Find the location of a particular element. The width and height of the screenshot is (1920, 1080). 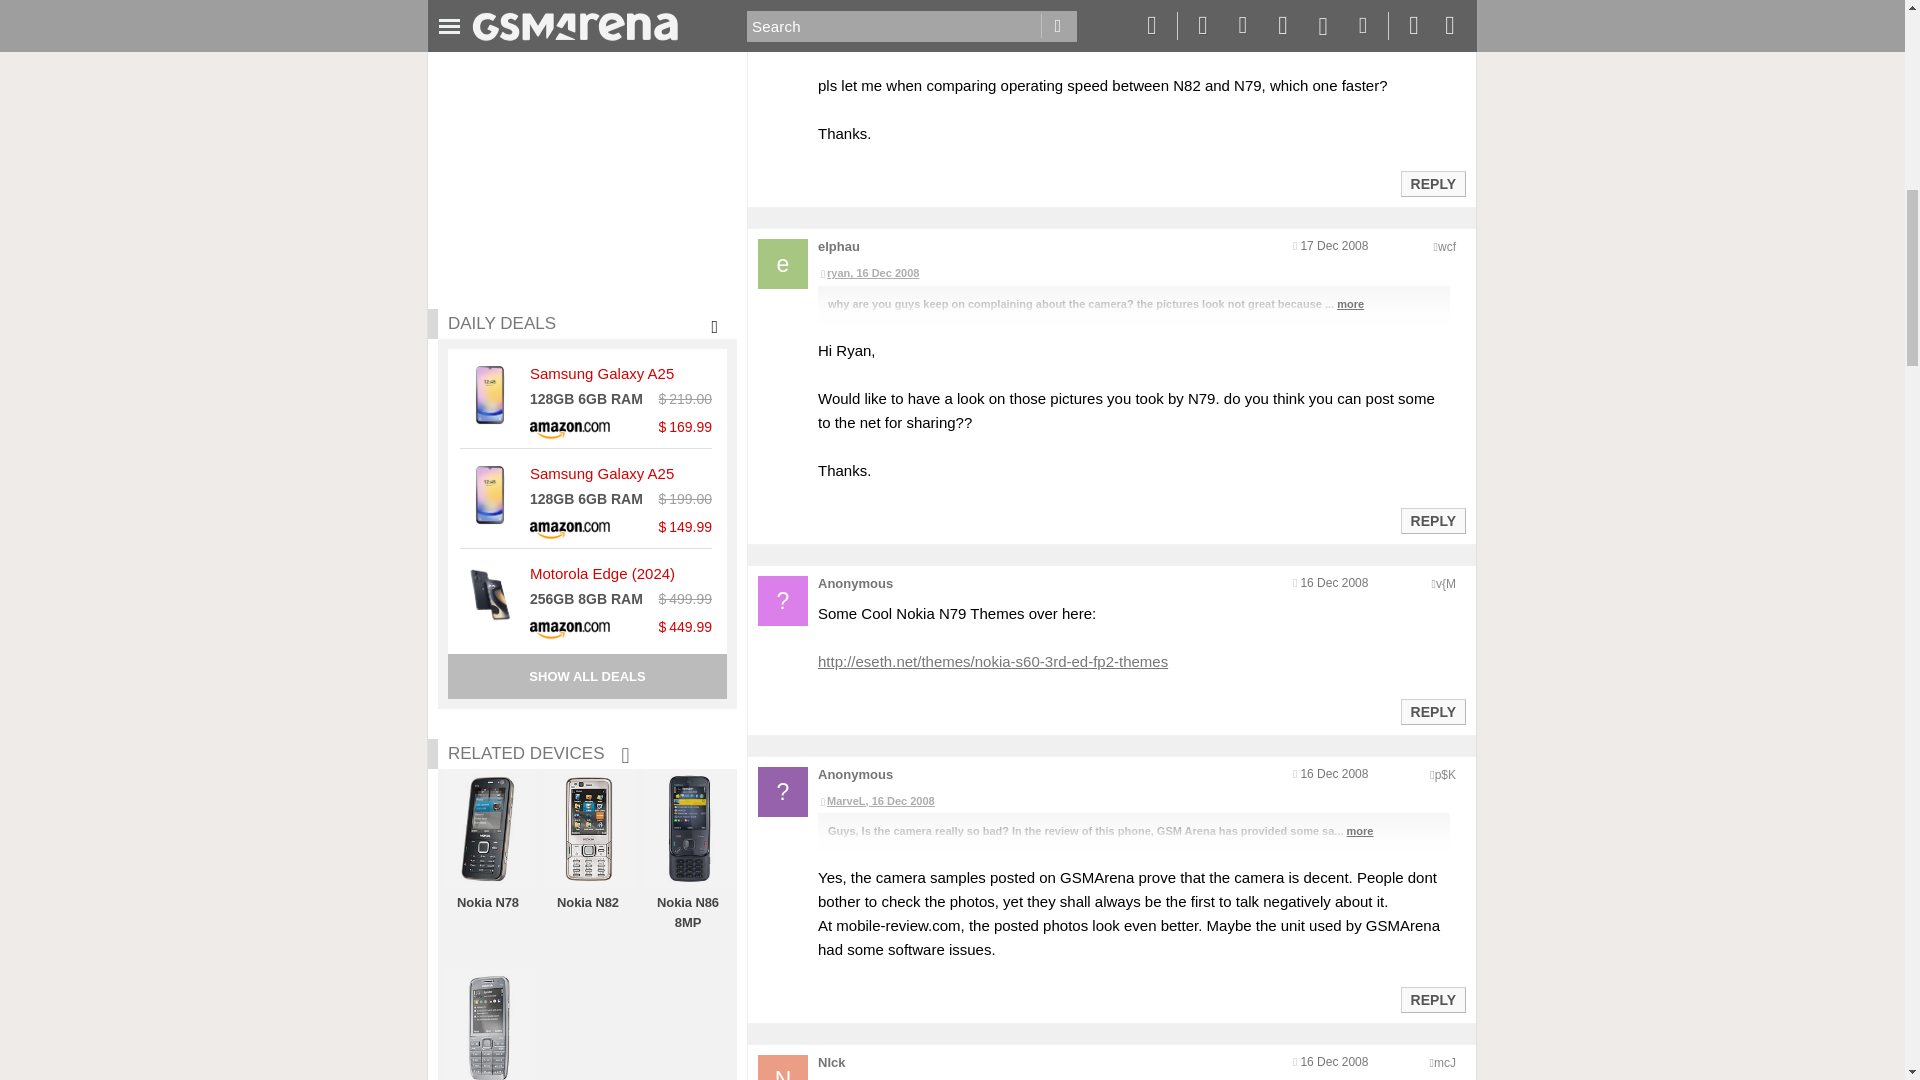

Encoded anonymized location is located at coordinates (1446, 583).